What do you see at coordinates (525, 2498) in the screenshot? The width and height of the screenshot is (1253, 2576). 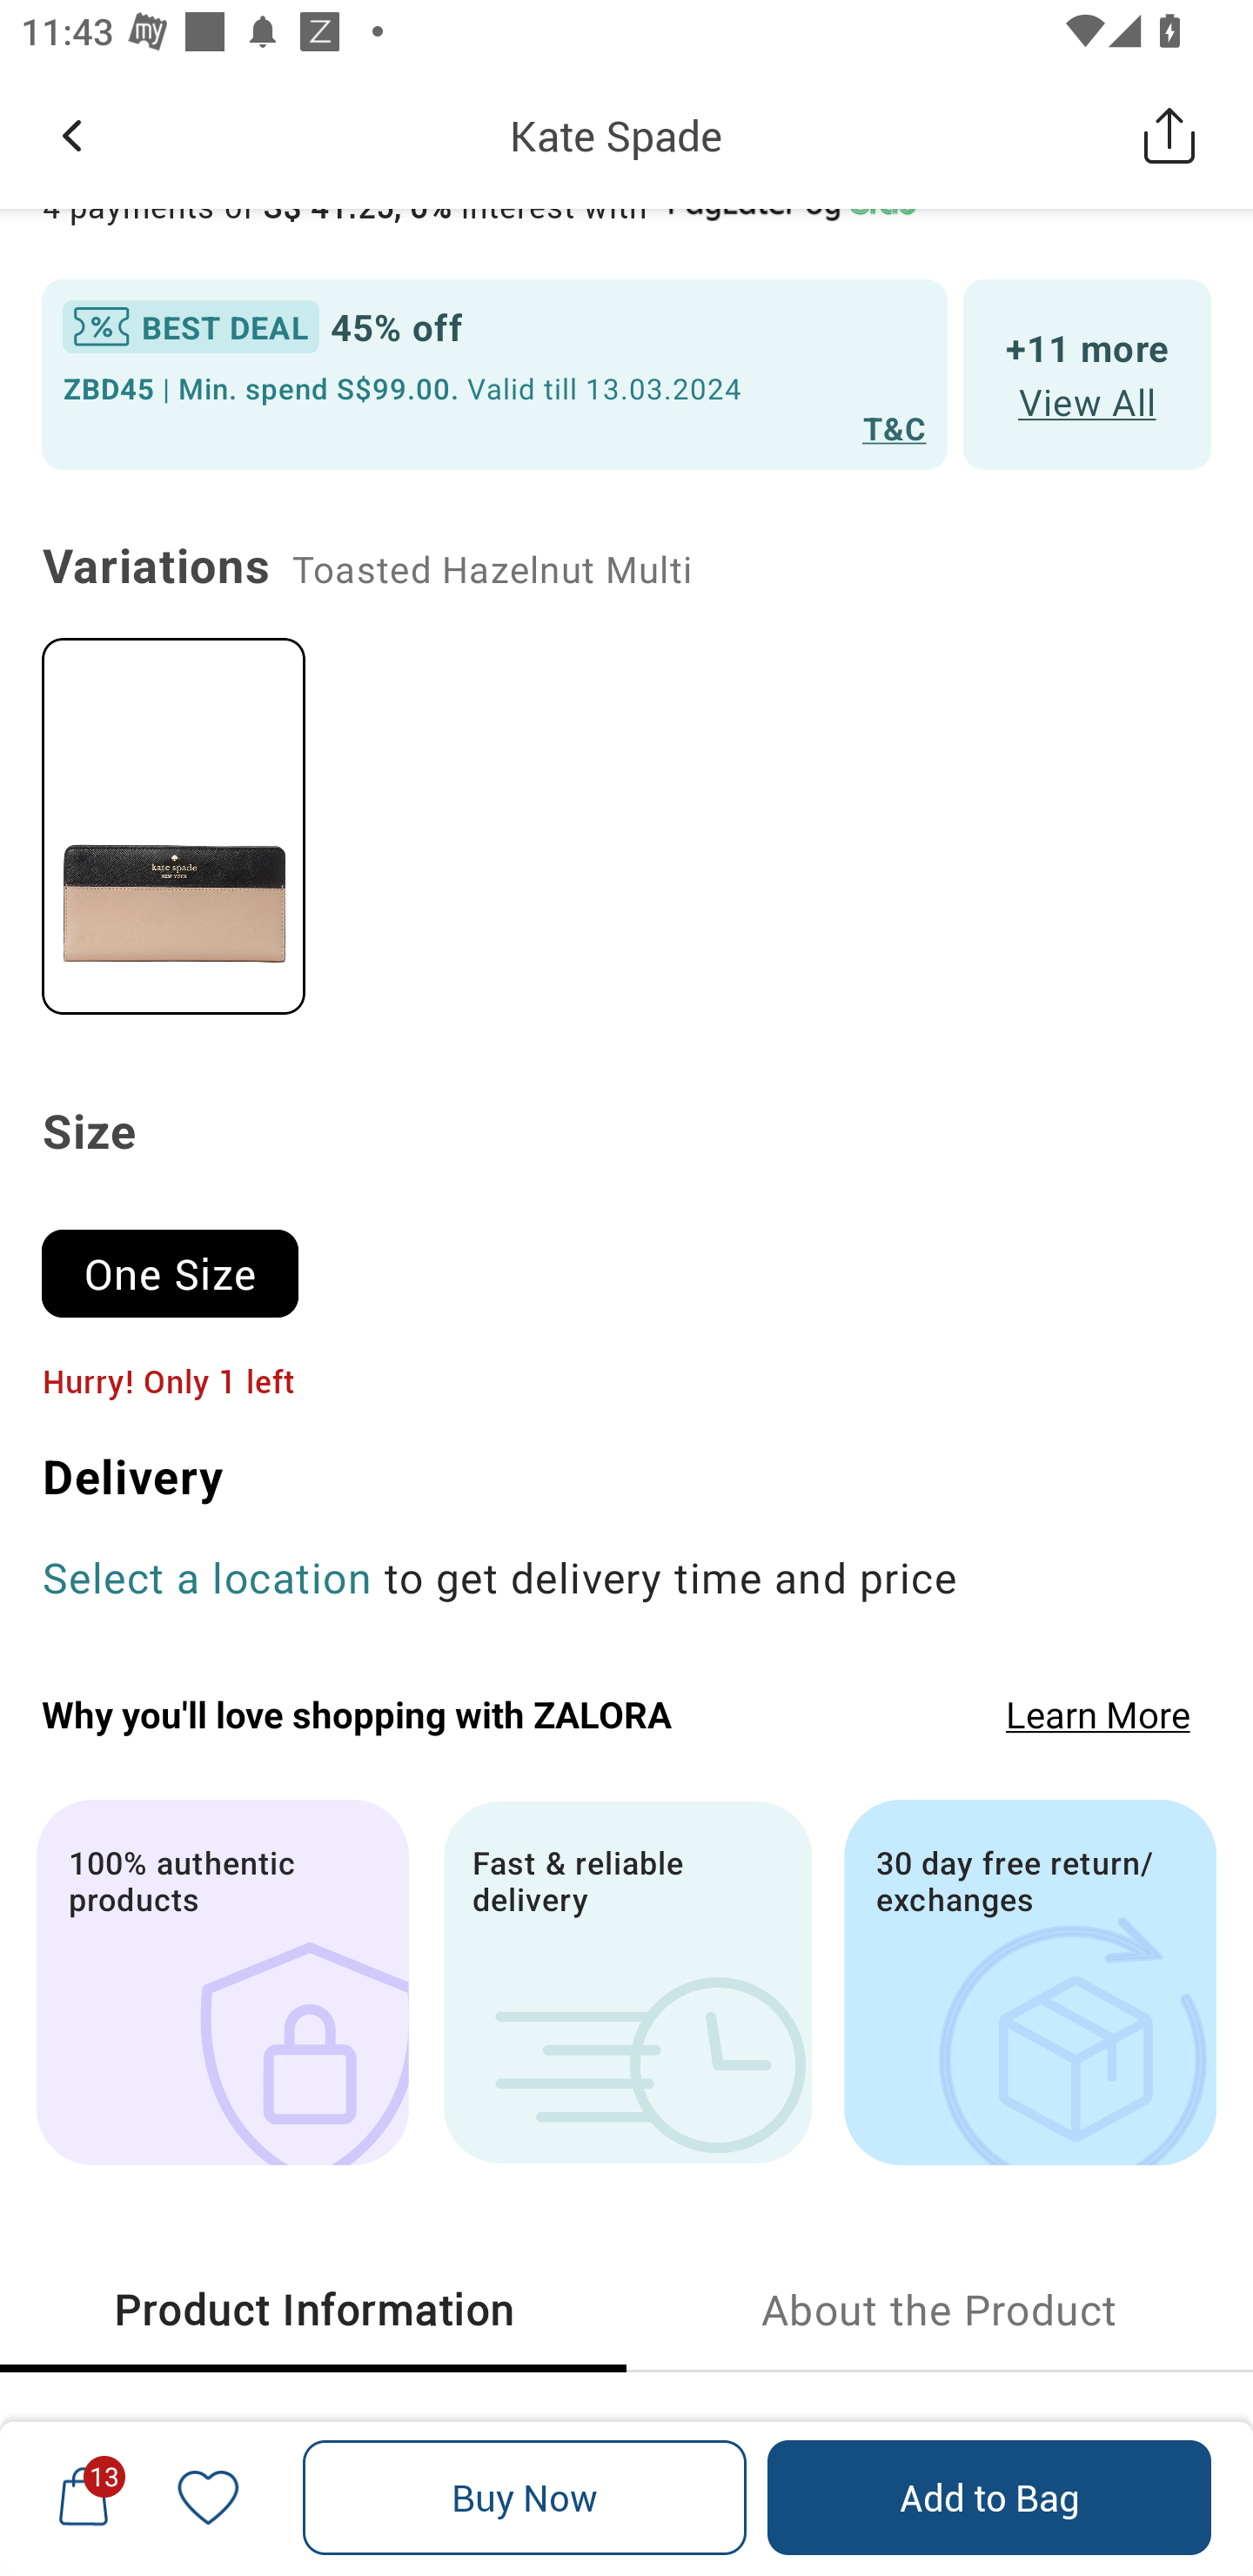 I see `Buy Now` at bounding box center [525, 2498].